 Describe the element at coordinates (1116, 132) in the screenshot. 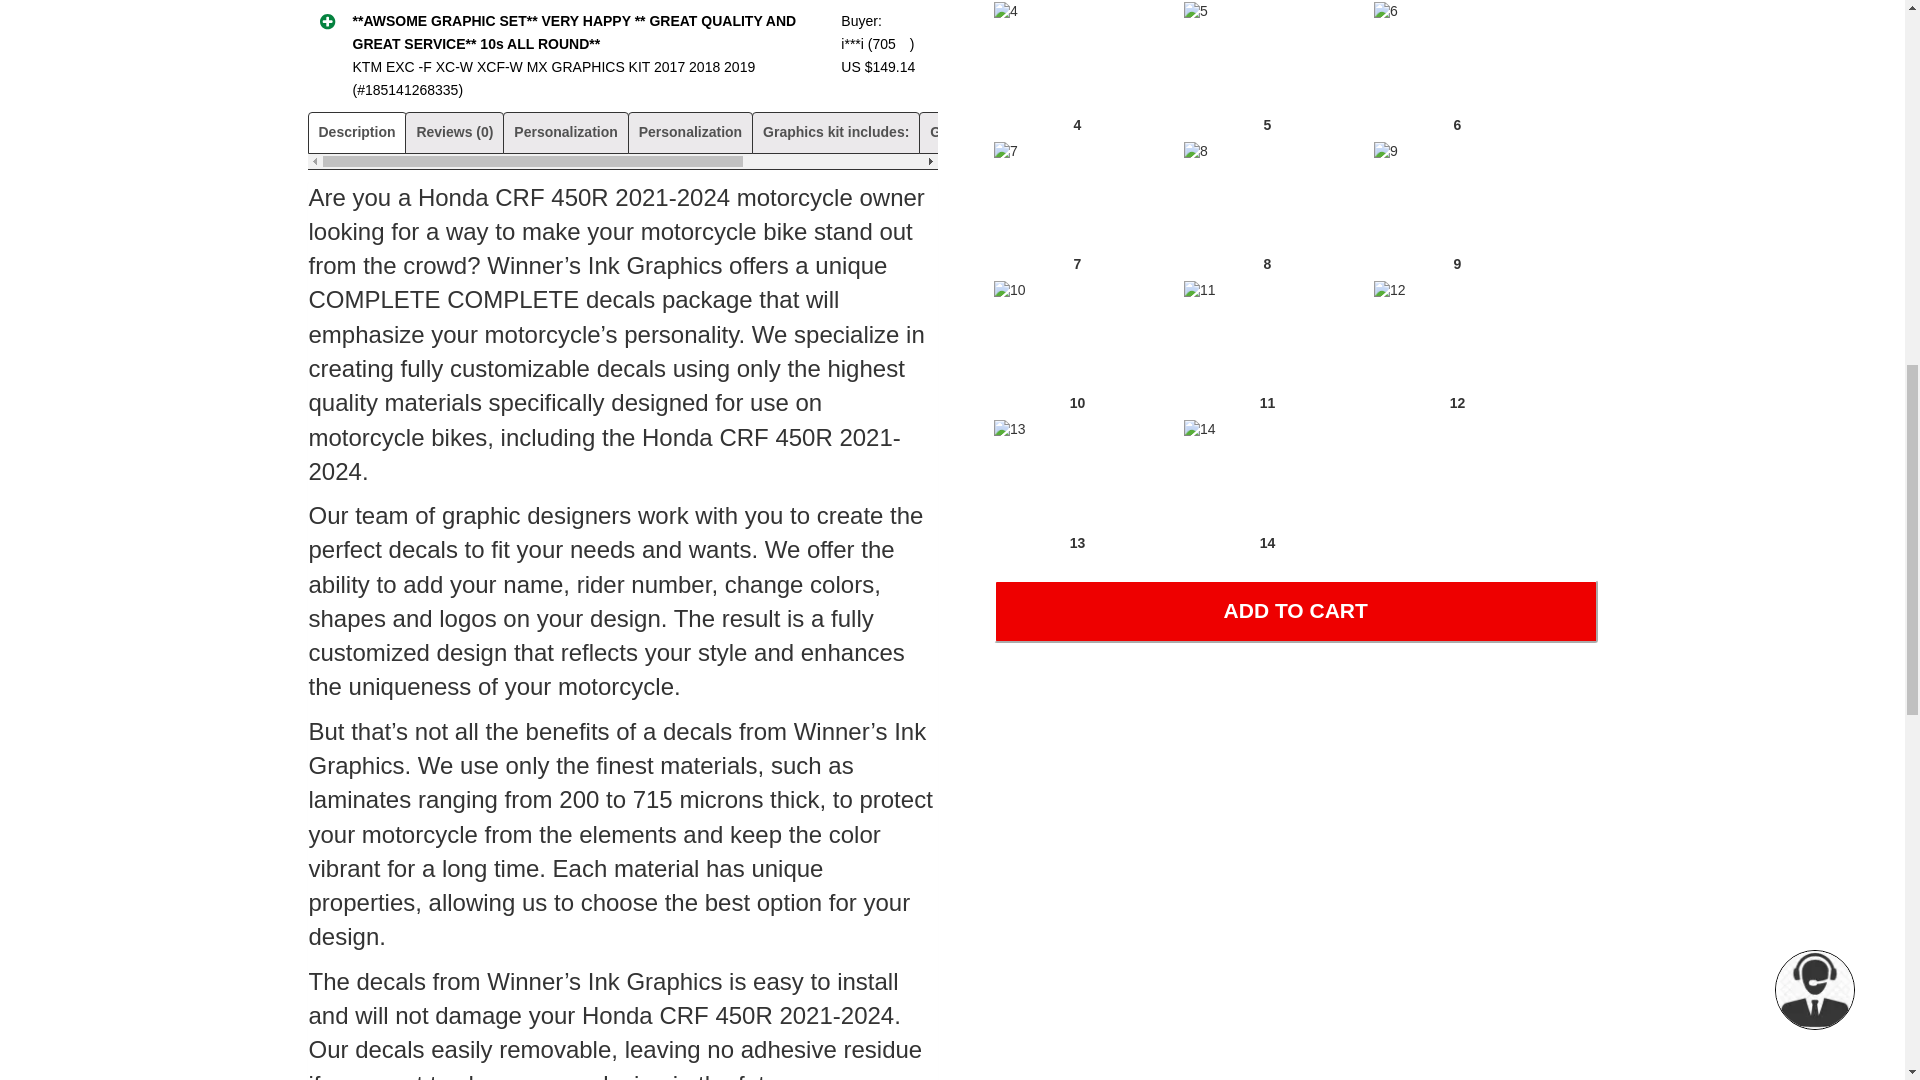

I see `NOTE` at that location.